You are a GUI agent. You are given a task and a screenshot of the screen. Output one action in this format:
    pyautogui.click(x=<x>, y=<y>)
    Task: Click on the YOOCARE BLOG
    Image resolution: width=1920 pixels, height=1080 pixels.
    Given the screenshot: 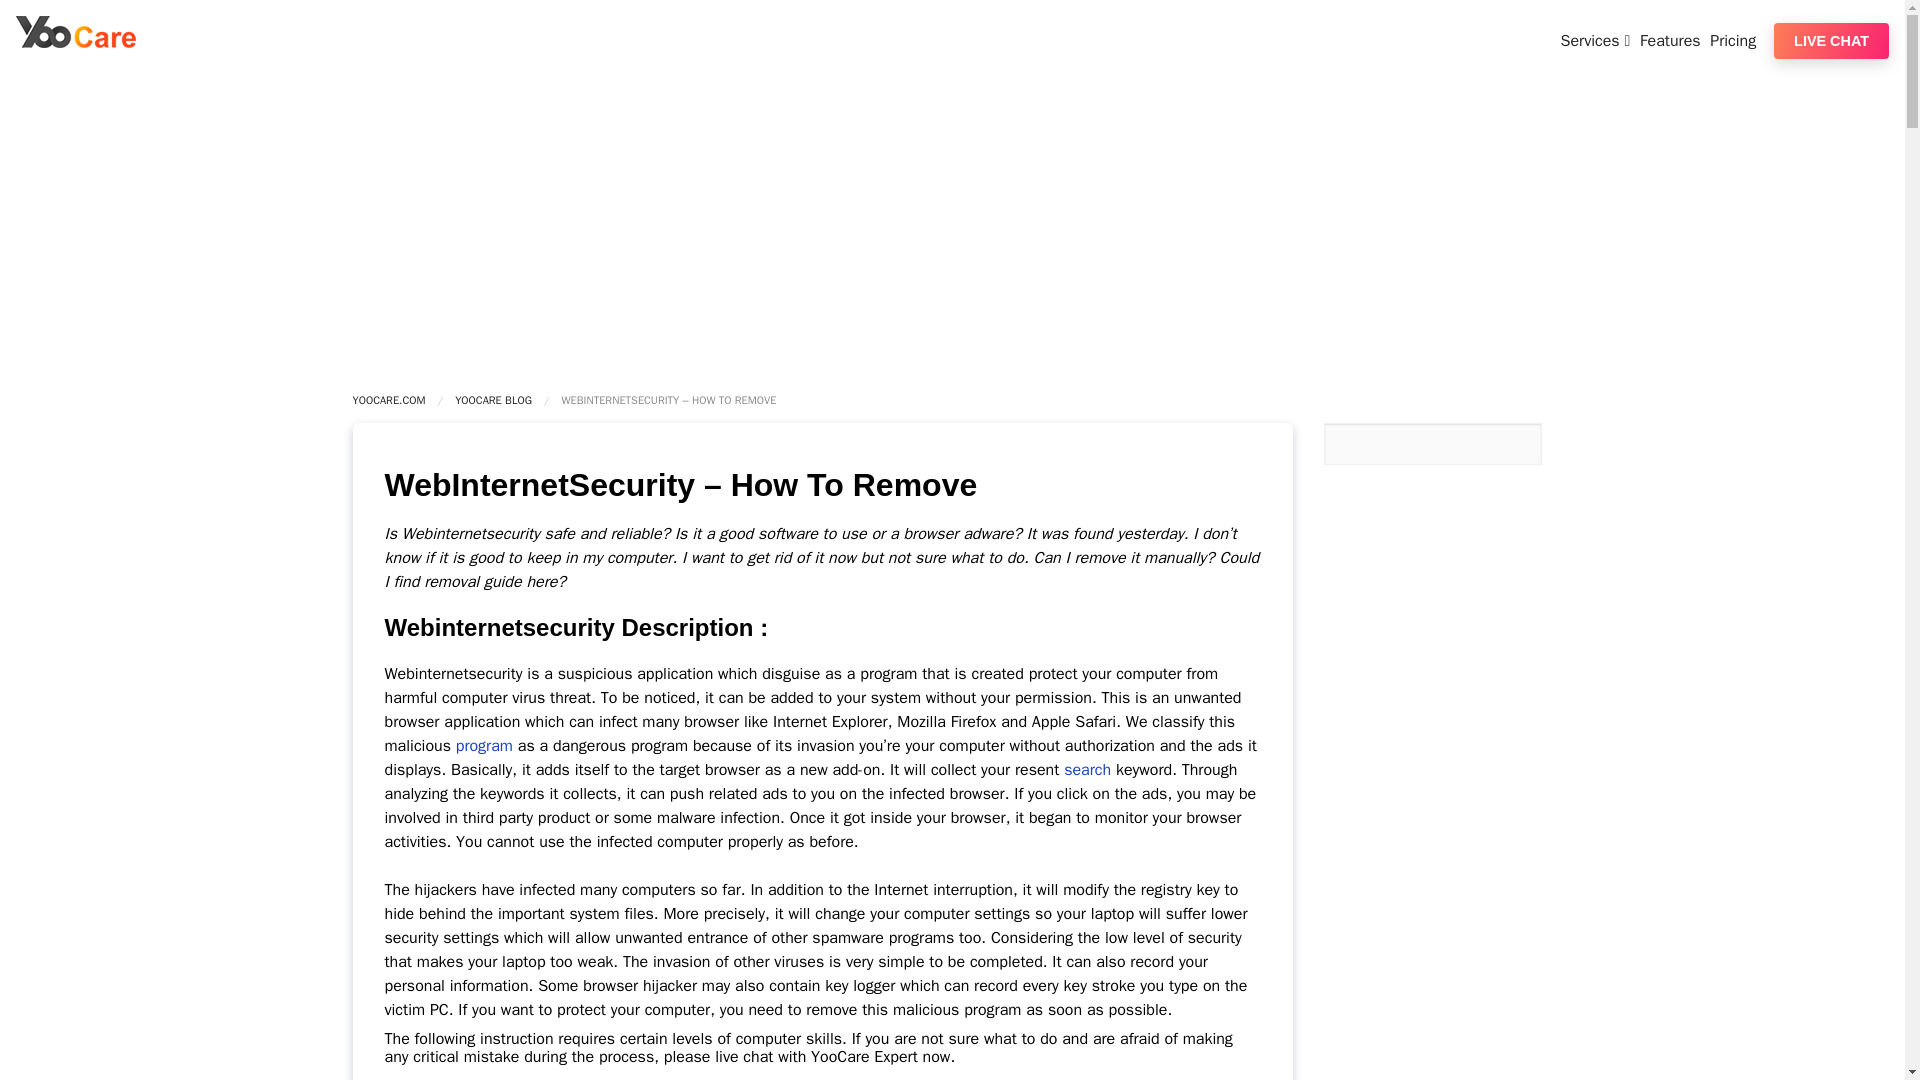 What is the action you would take?
    pyautogui.click(x=493, y=400)
    